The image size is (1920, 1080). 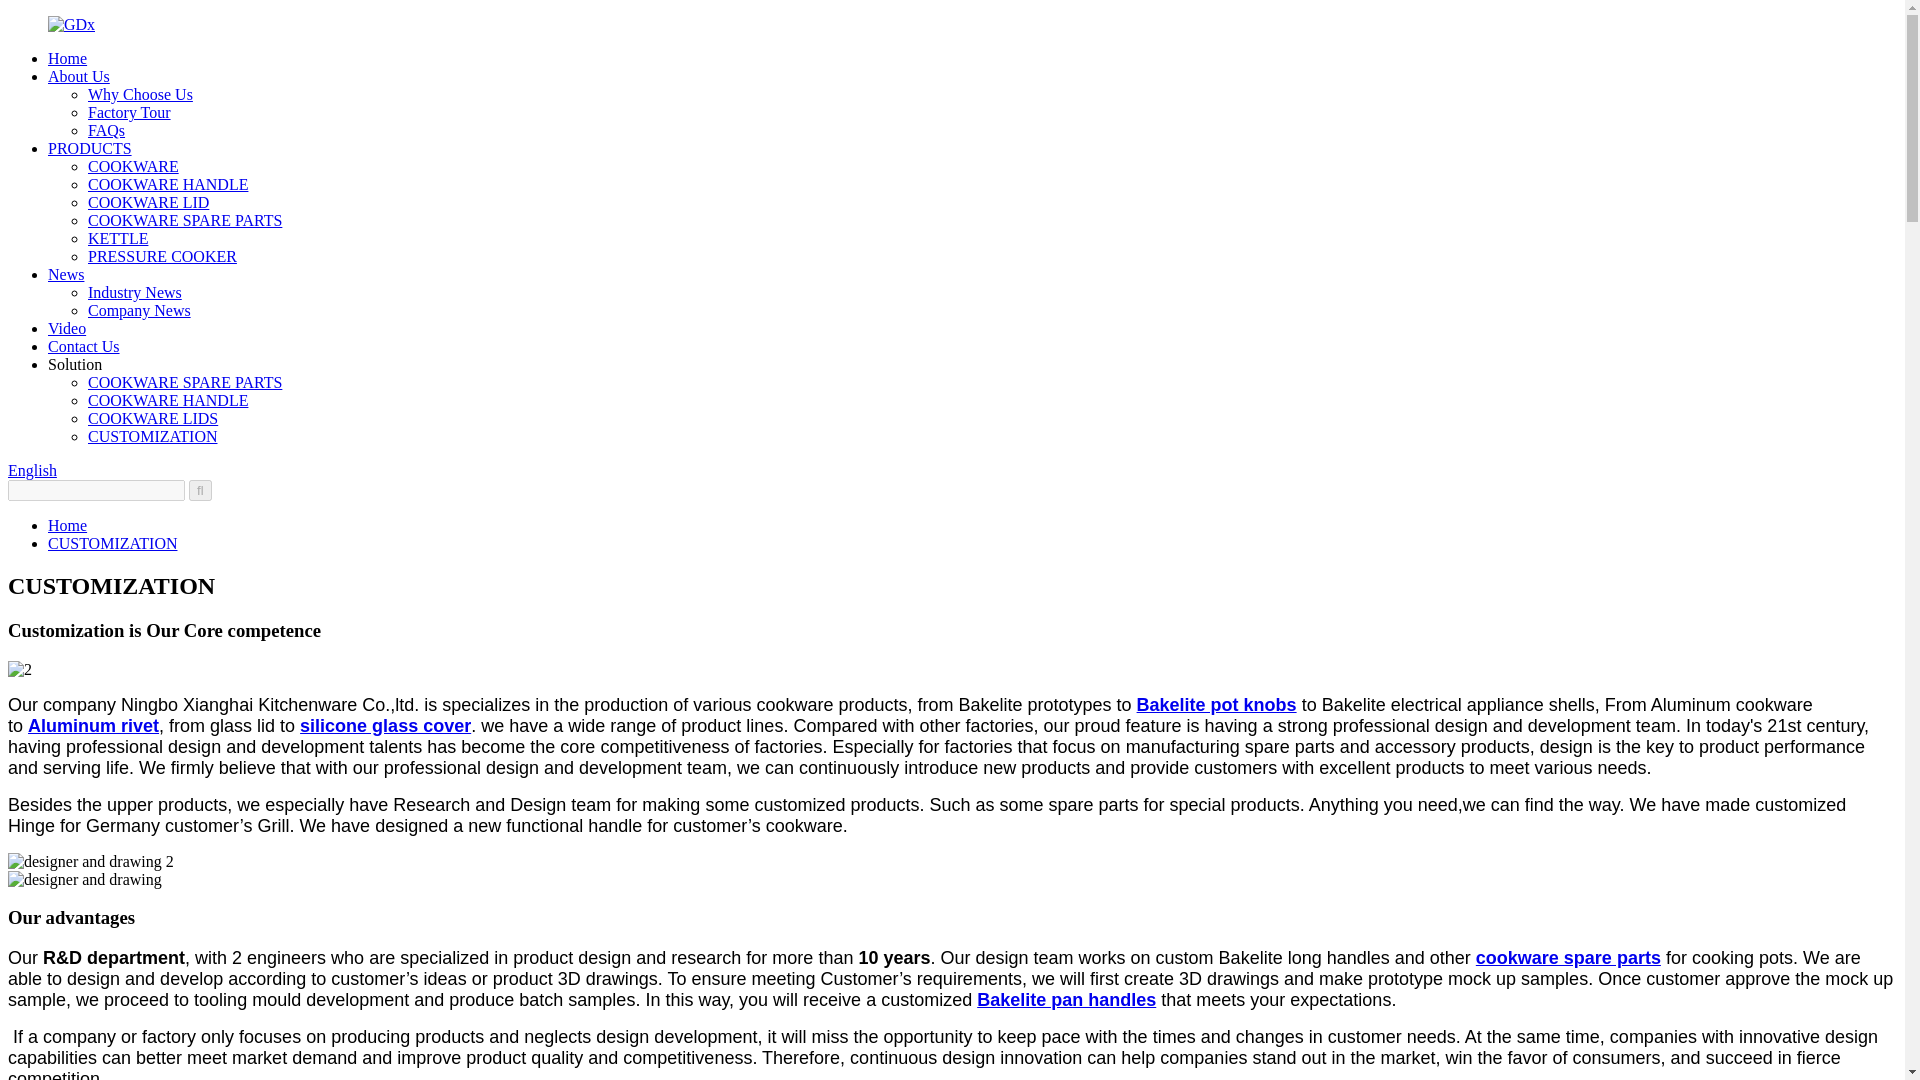 What do you see at coordinates (152, 436) in the screenshot?
I see `CUSTOMIZATION` at bounding box center [152, 436].